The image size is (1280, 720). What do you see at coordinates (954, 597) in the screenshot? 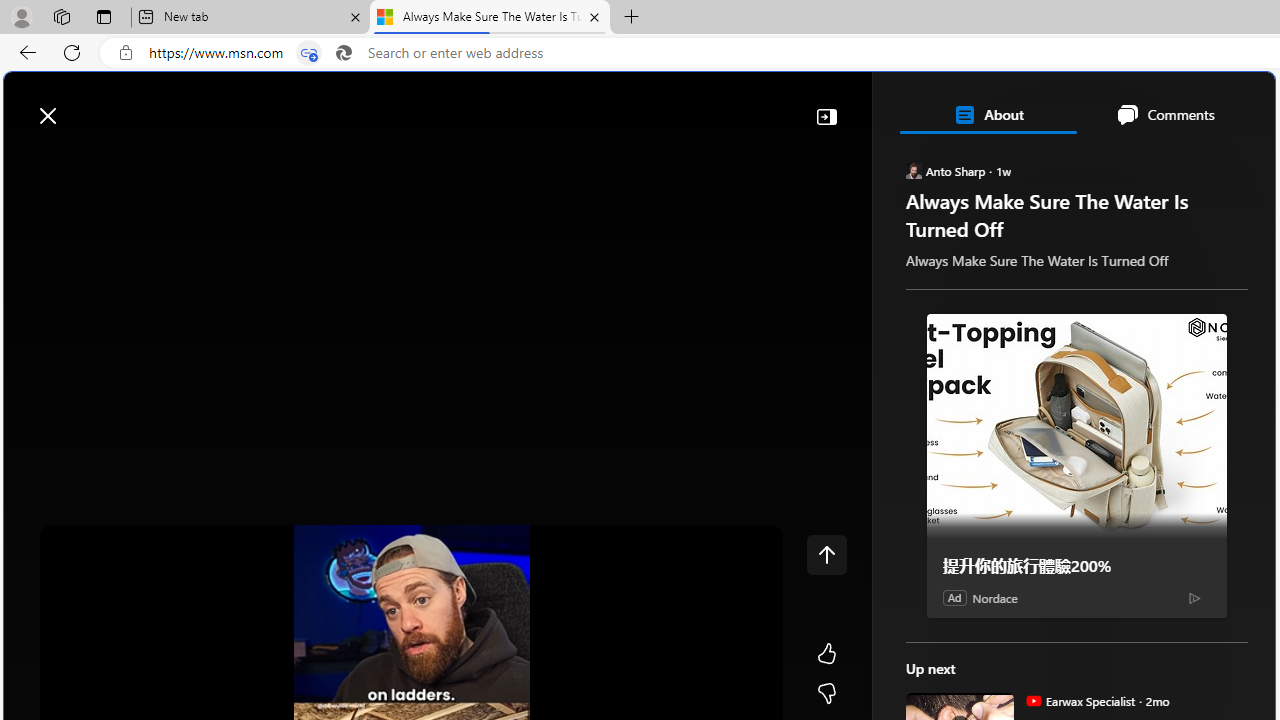
I see `Ad` at bounding box center [954, 597].